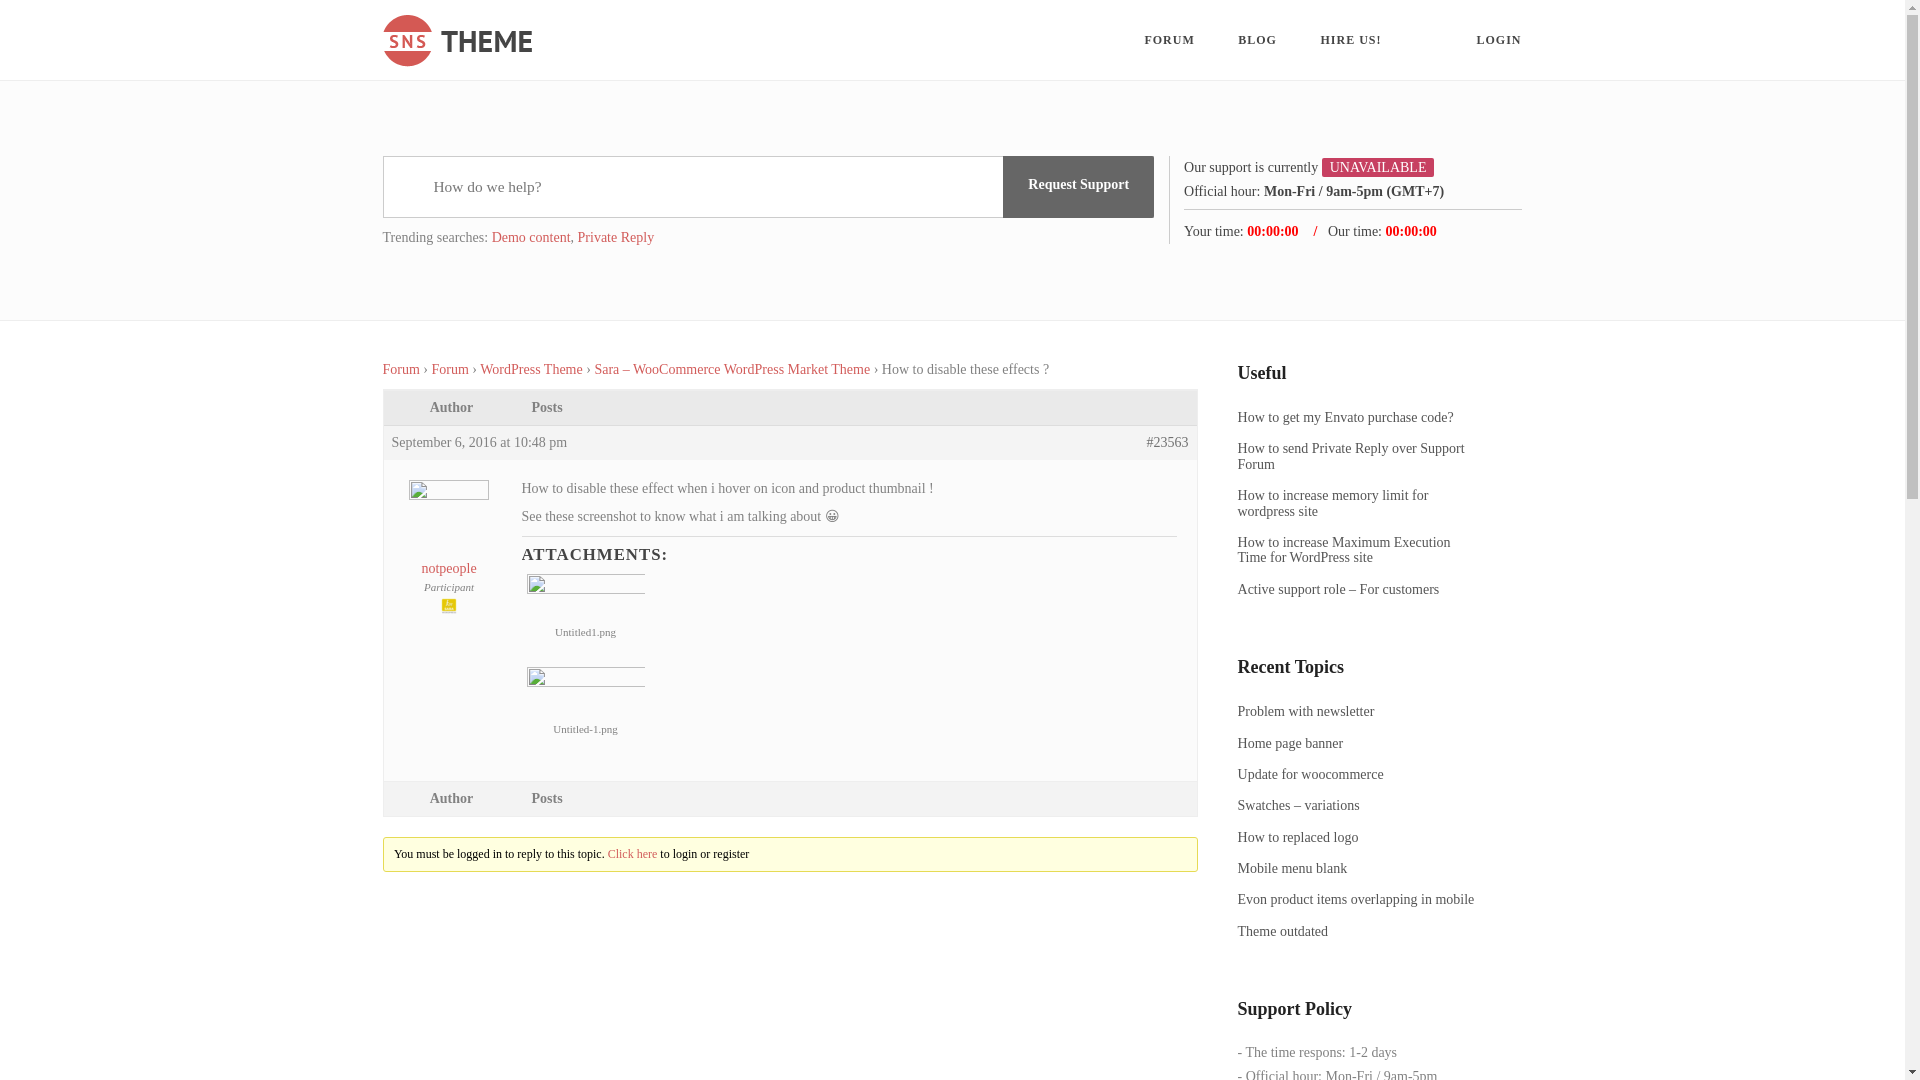  What do you see at coordinates (584, 690) in the screenshot?
I see `Untitled-1.png` at bounding box center [584, 690].